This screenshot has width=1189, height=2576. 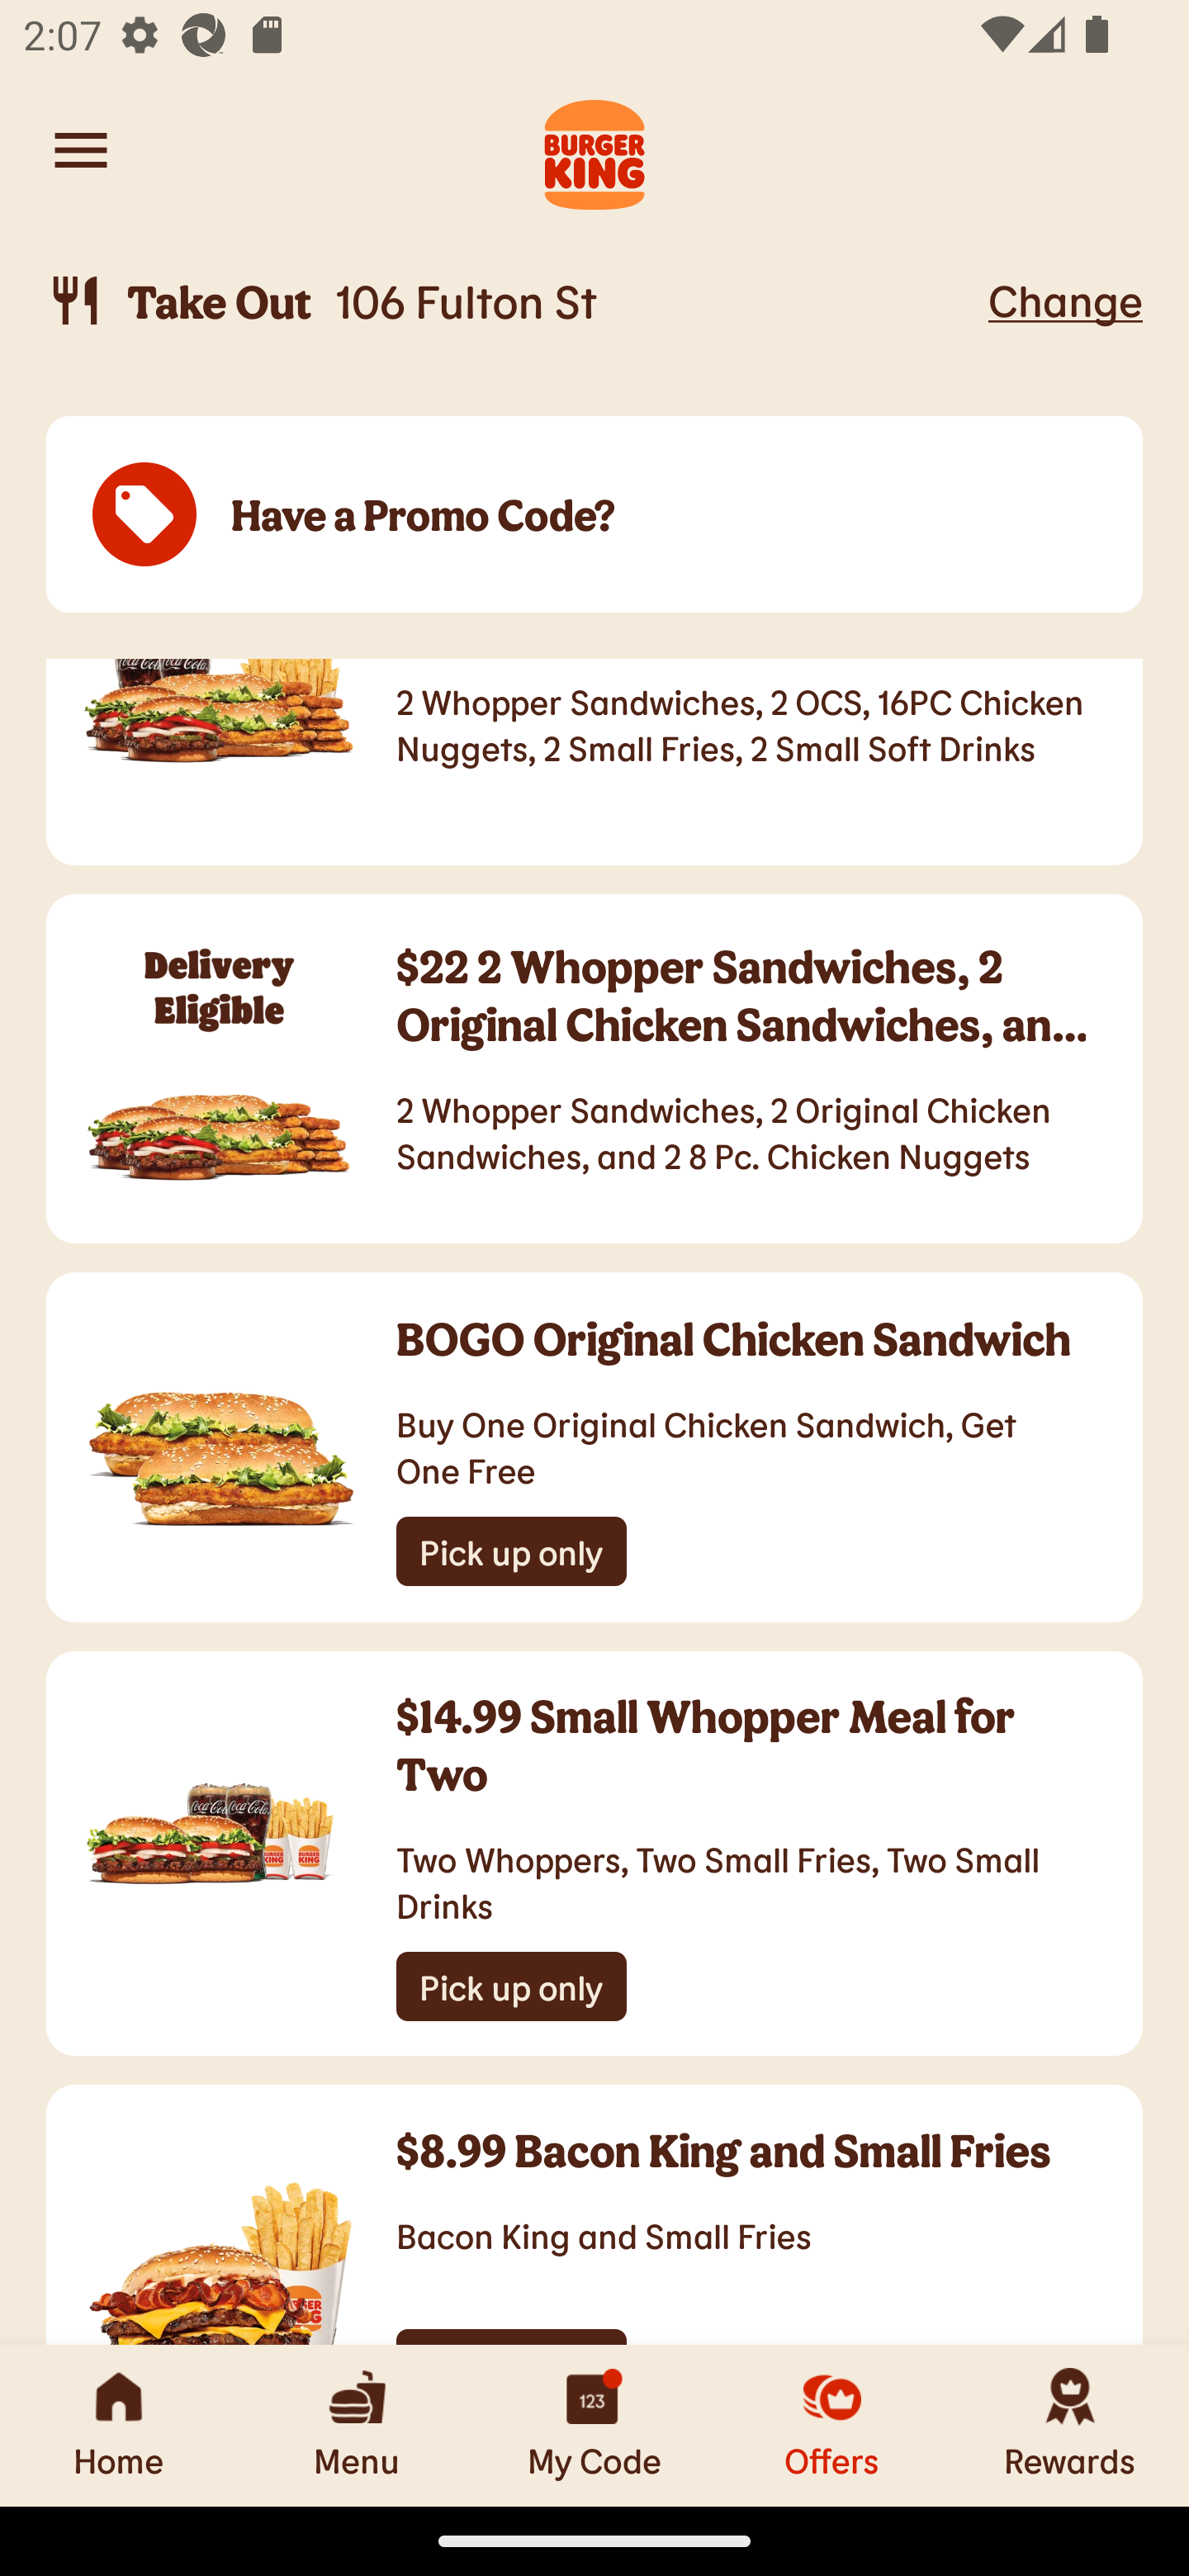 What do you see at coordinates (832, 2425) in the screenshot?
I see `Offers` at bounding box center [832, 2425].